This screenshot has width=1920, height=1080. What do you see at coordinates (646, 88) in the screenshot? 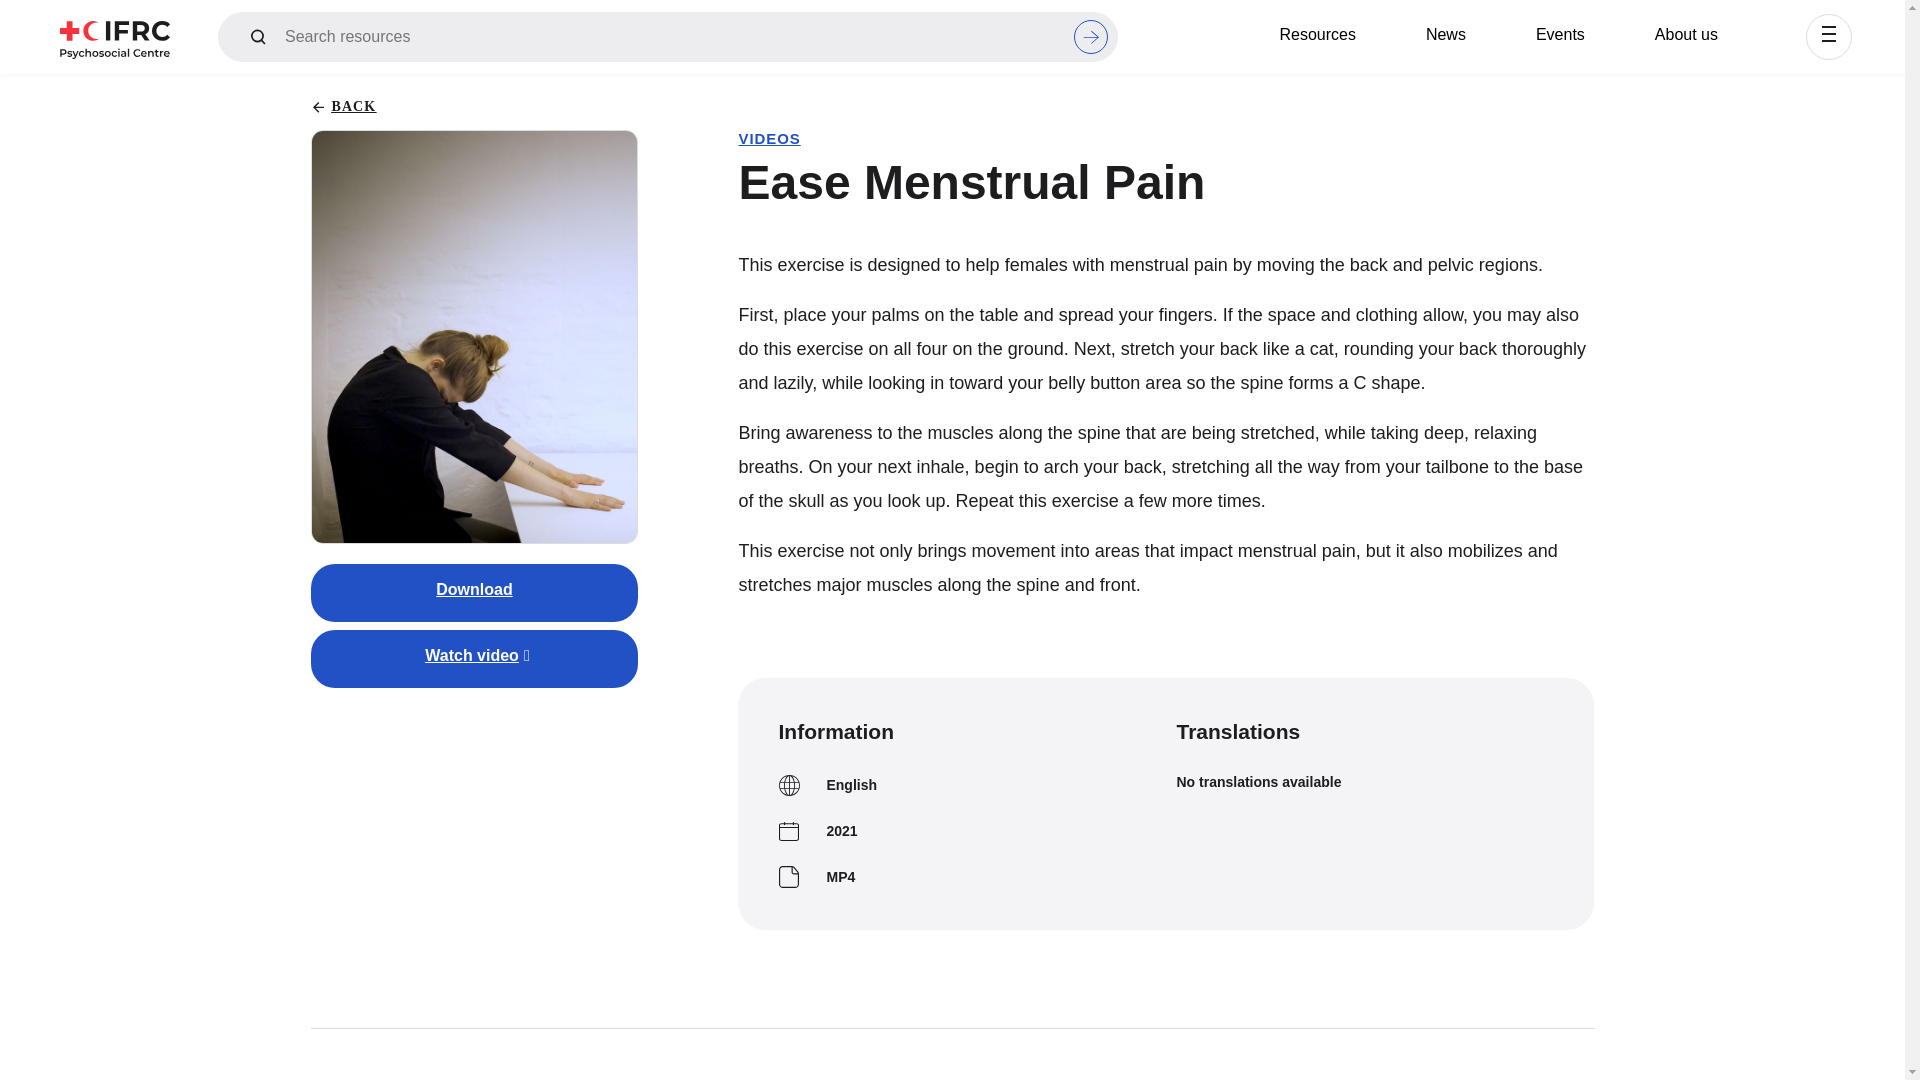
I see `Latest news` at bounding box center [646, 88].